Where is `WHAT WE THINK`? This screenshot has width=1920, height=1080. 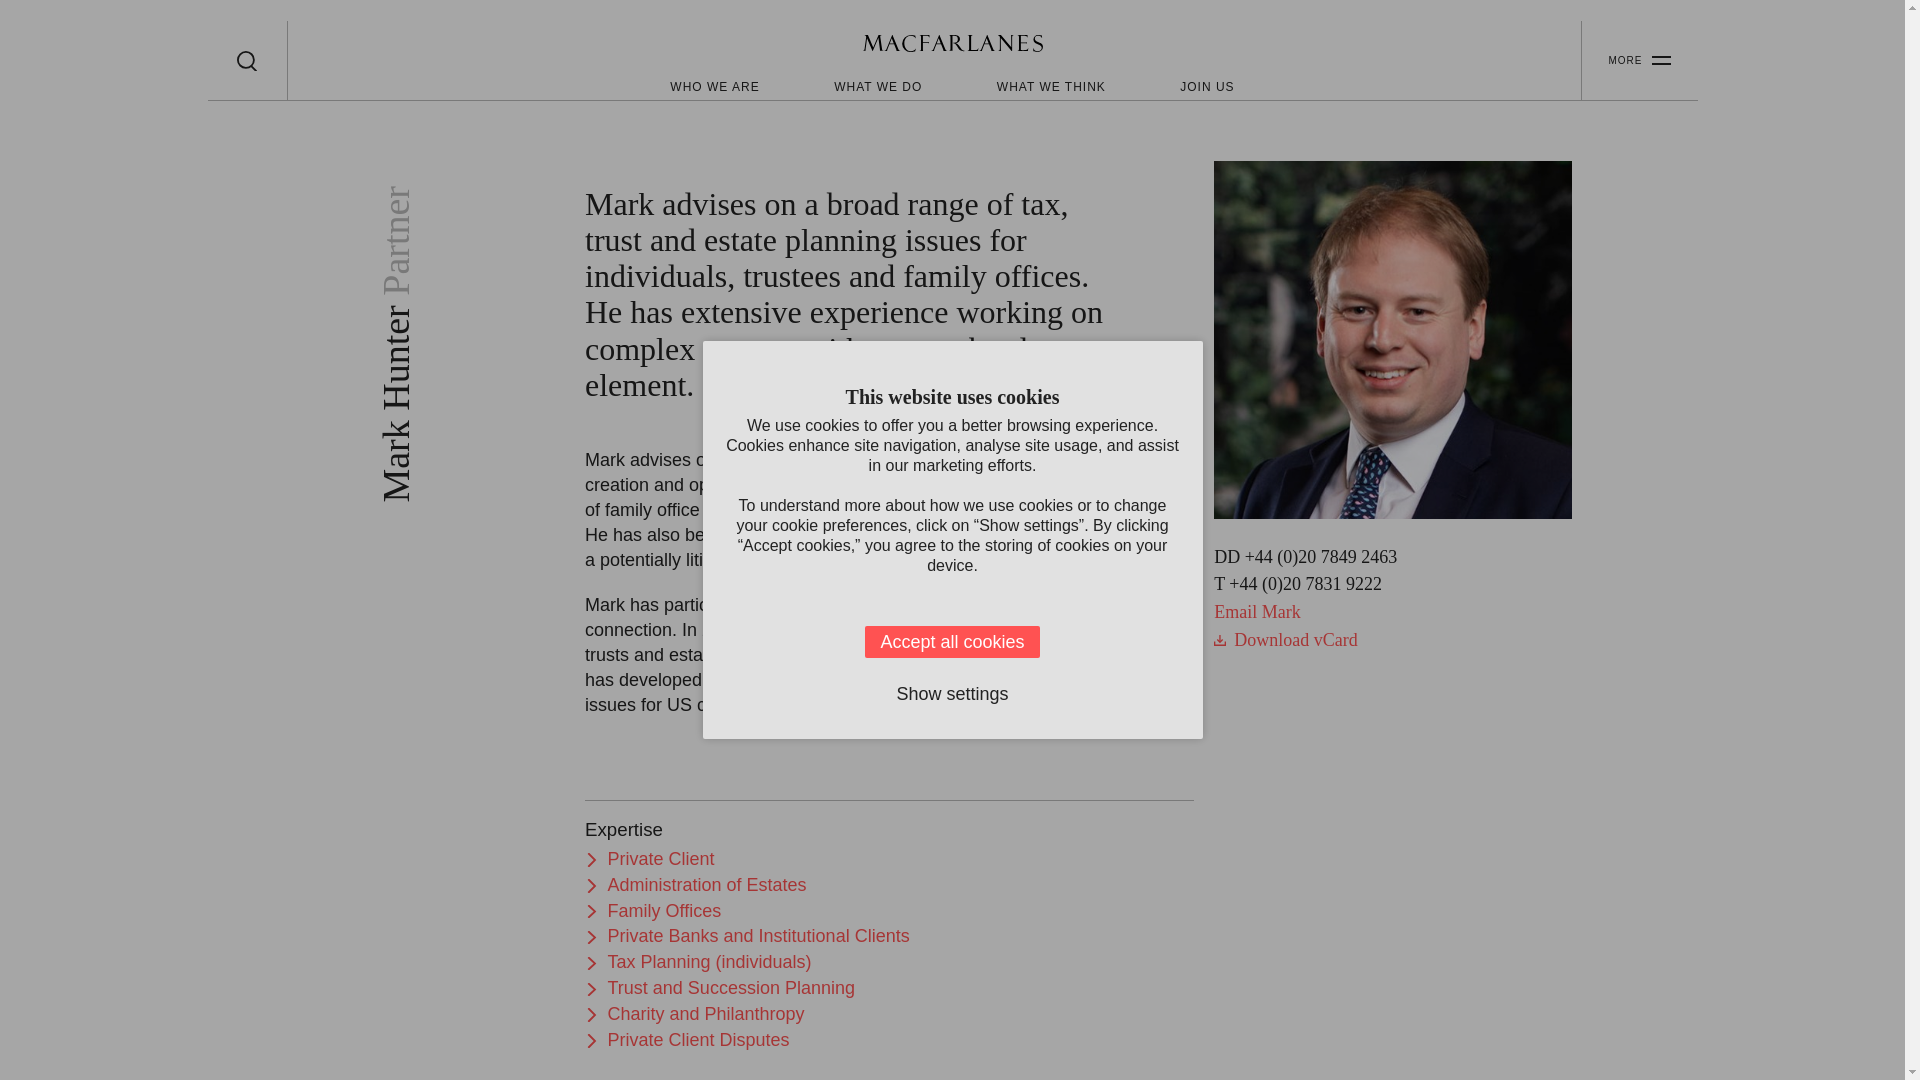 WHAT WE THINK is located at coordinates (1050, 86).